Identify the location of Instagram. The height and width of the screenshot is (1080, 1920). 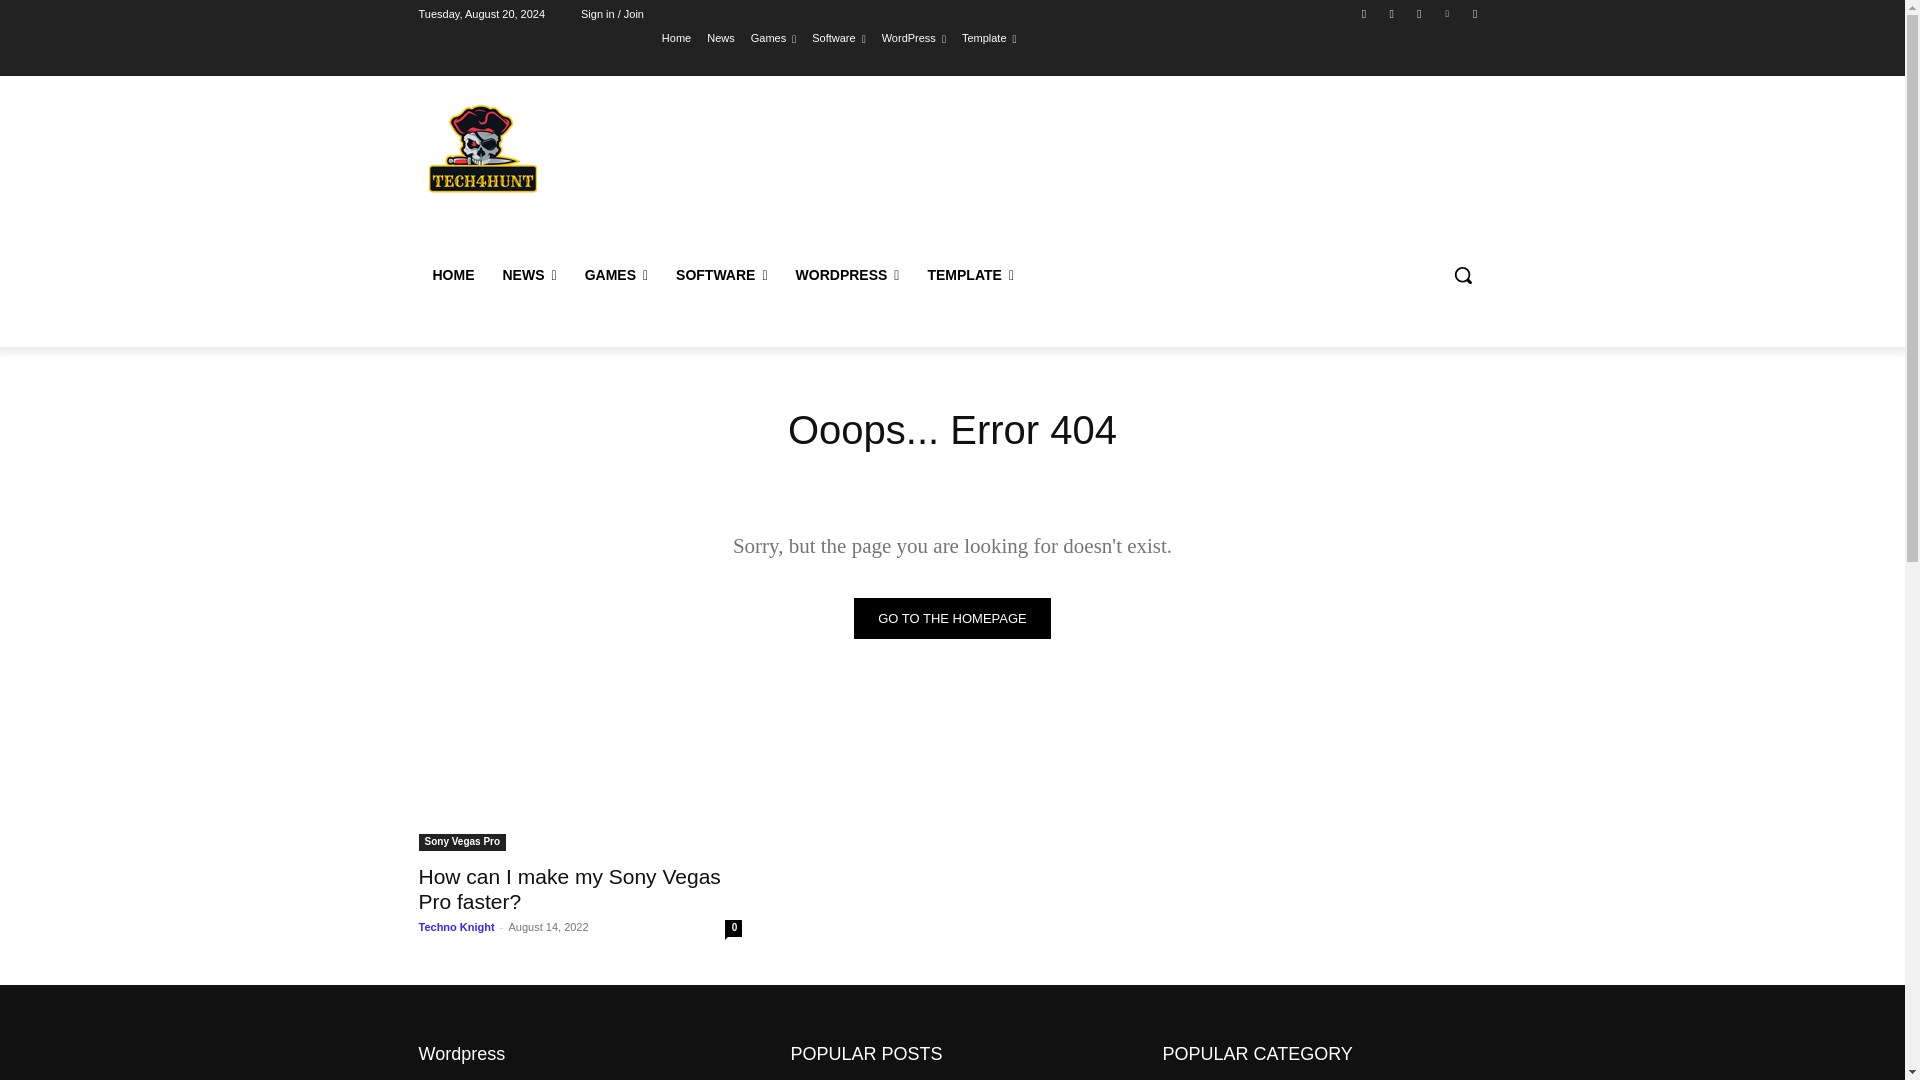
(1392, 13).